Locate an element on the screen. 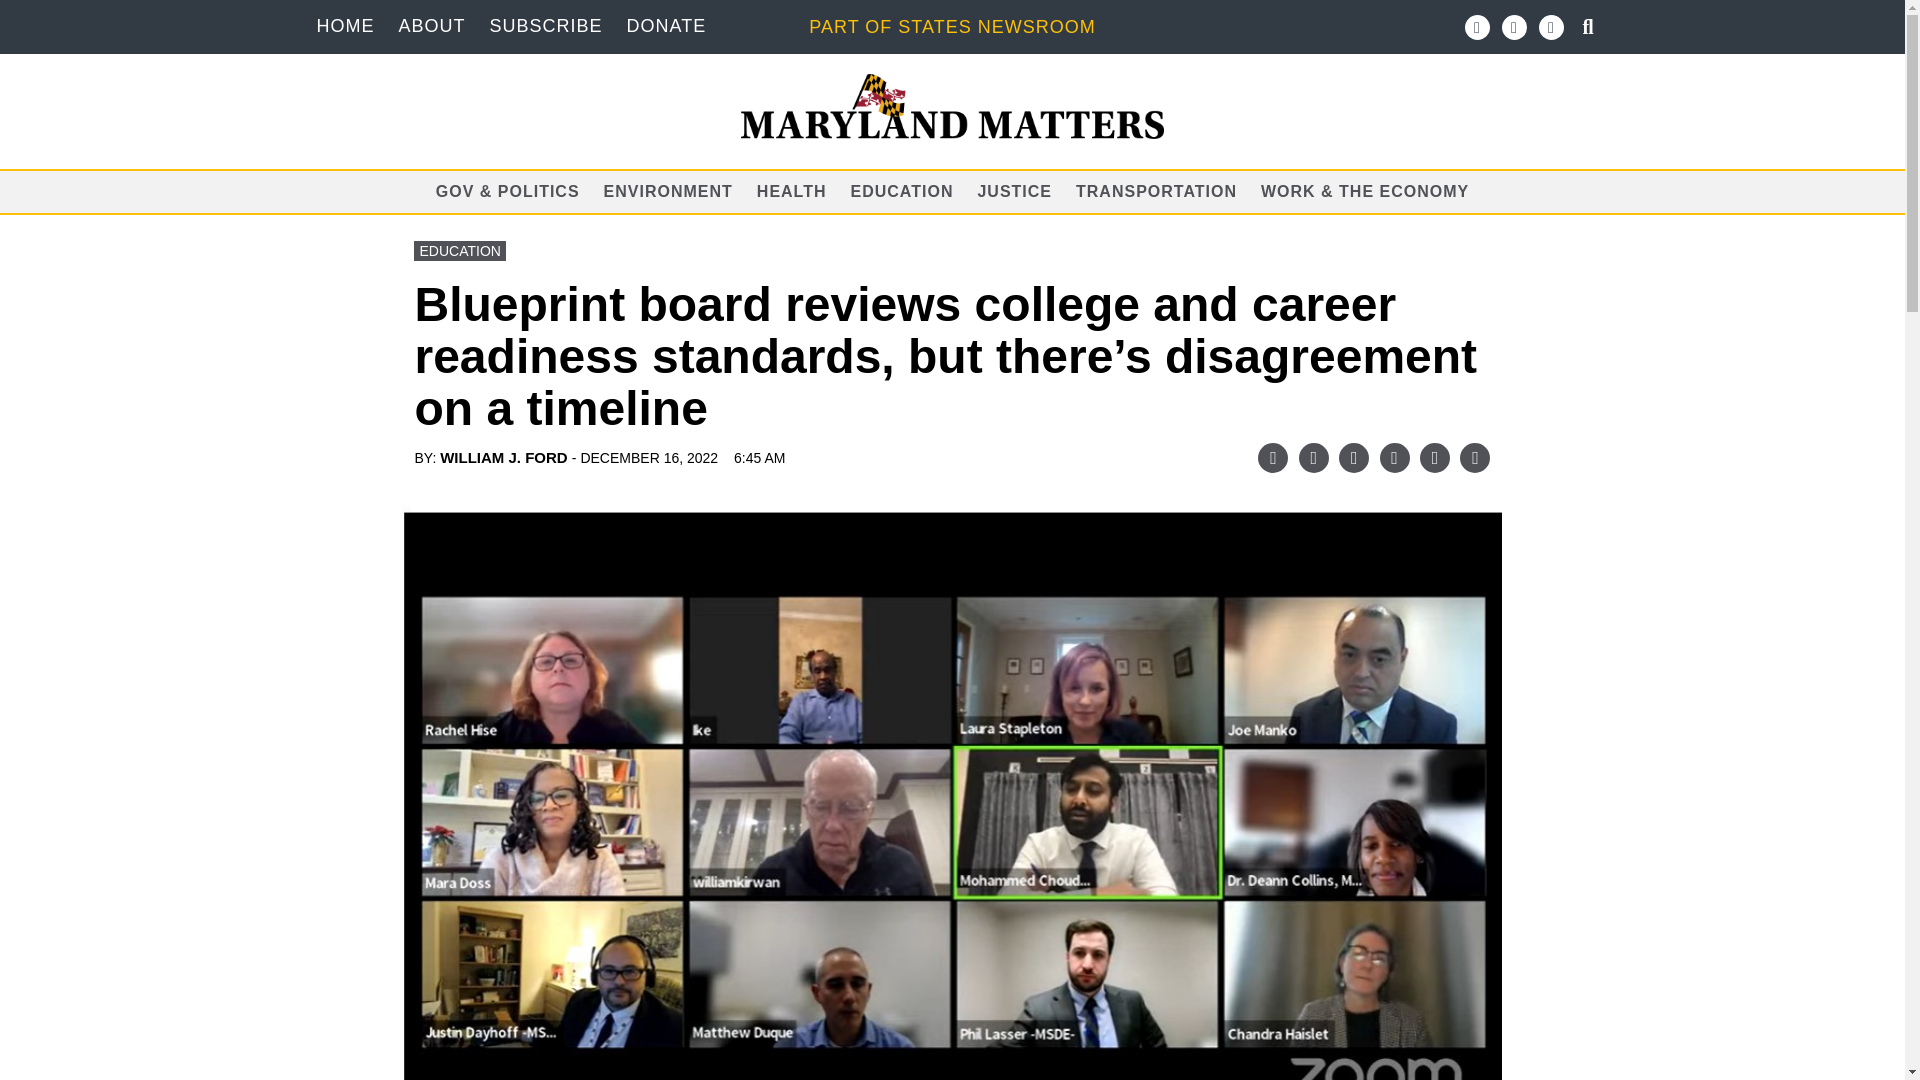 This screenshot has height=1080, width=1920. search is located at coordinates (22, 12).